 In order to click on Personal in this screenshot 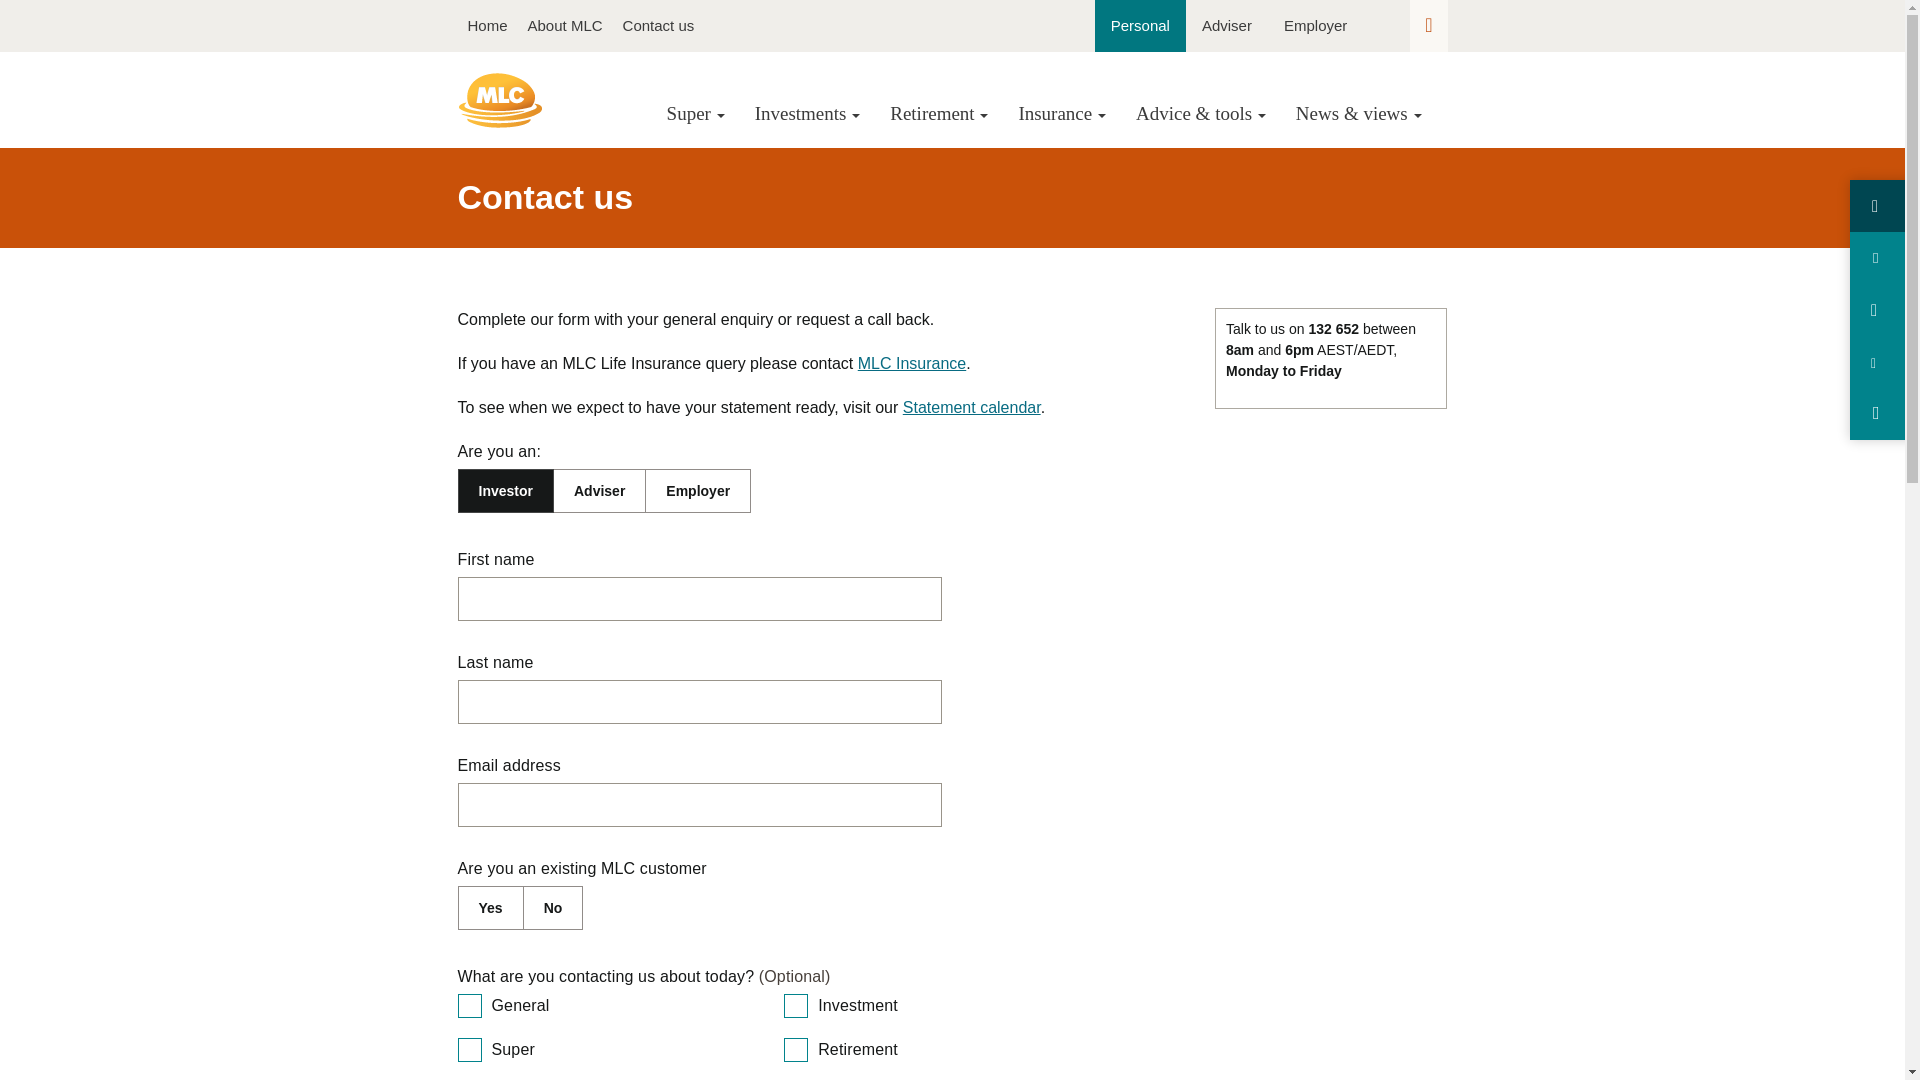, I will do `click(1140, 26)`.